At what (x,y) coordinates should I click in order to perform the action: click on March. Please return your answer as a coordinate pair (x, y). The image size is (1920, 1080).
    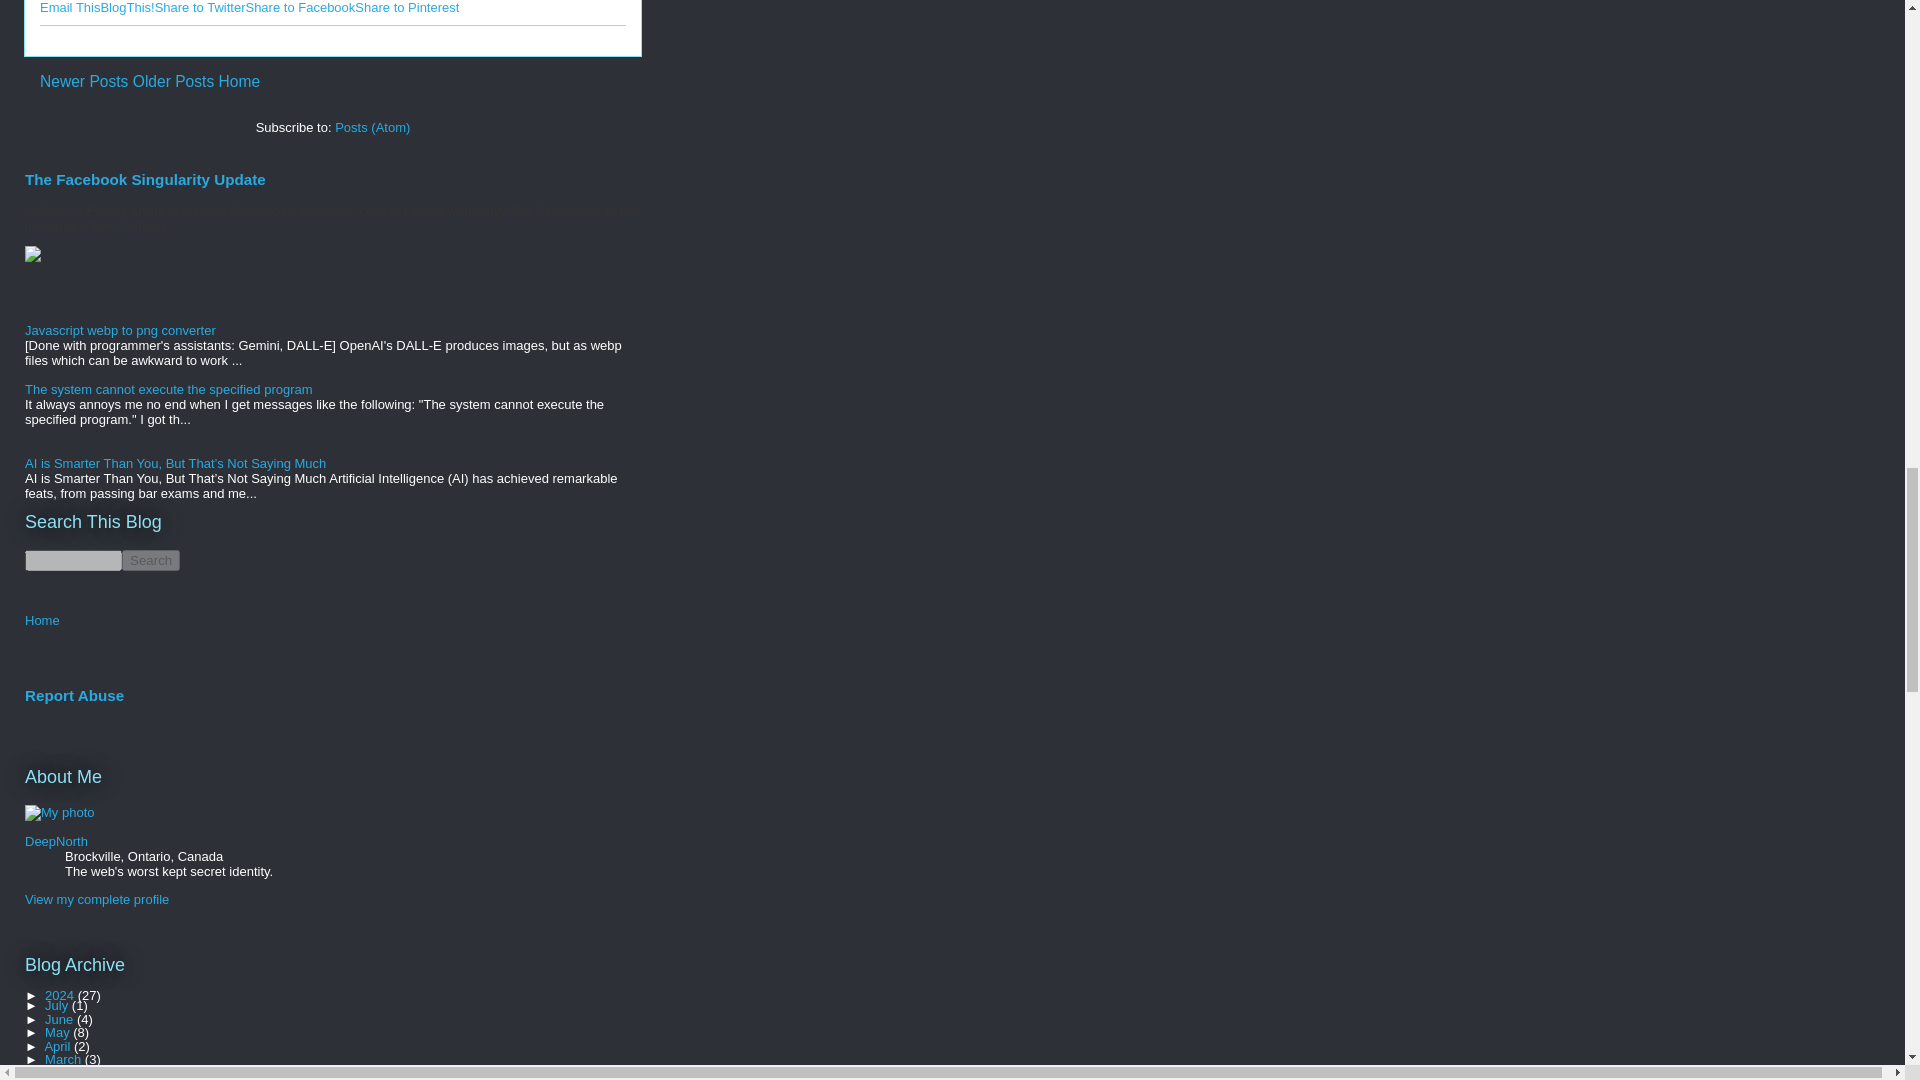
    Looking at the image, I should click on (64, 1059).